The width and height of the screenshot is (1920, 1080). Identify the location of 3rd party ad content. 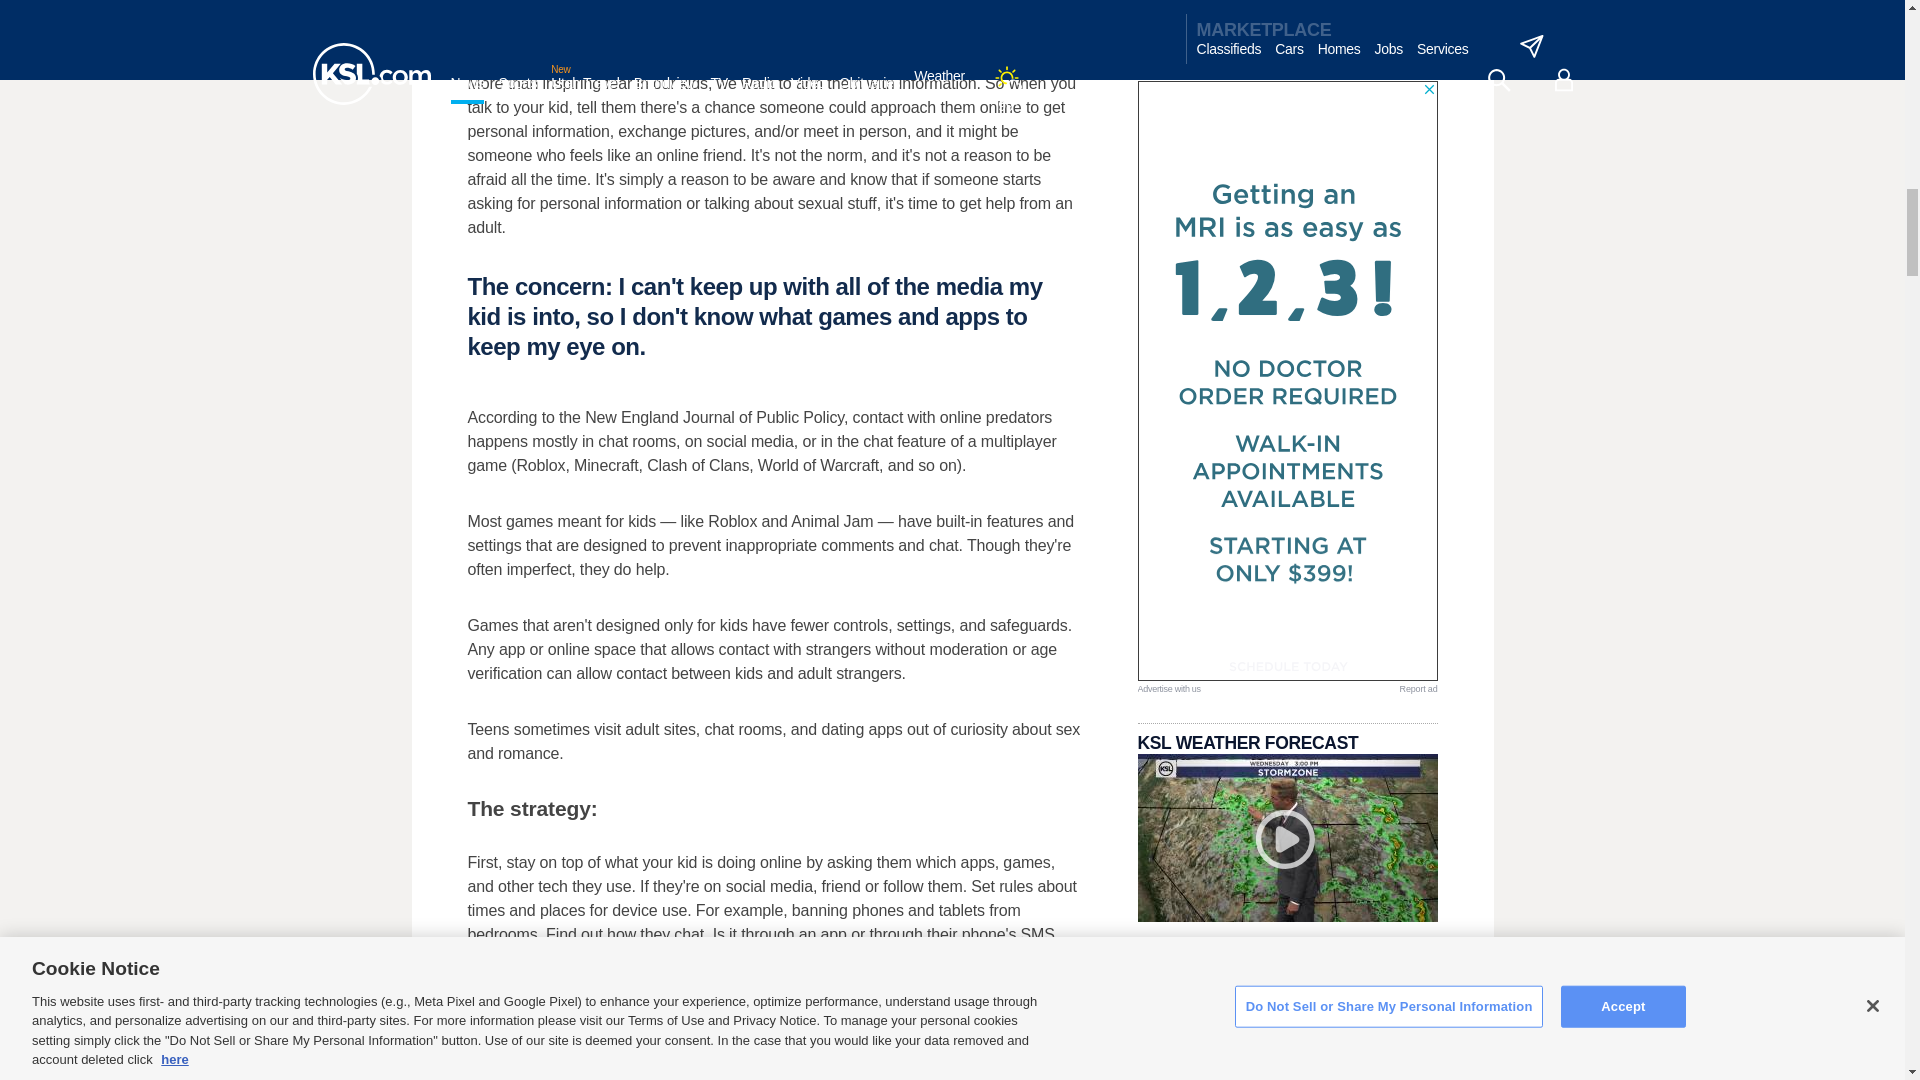
(1288, 381).